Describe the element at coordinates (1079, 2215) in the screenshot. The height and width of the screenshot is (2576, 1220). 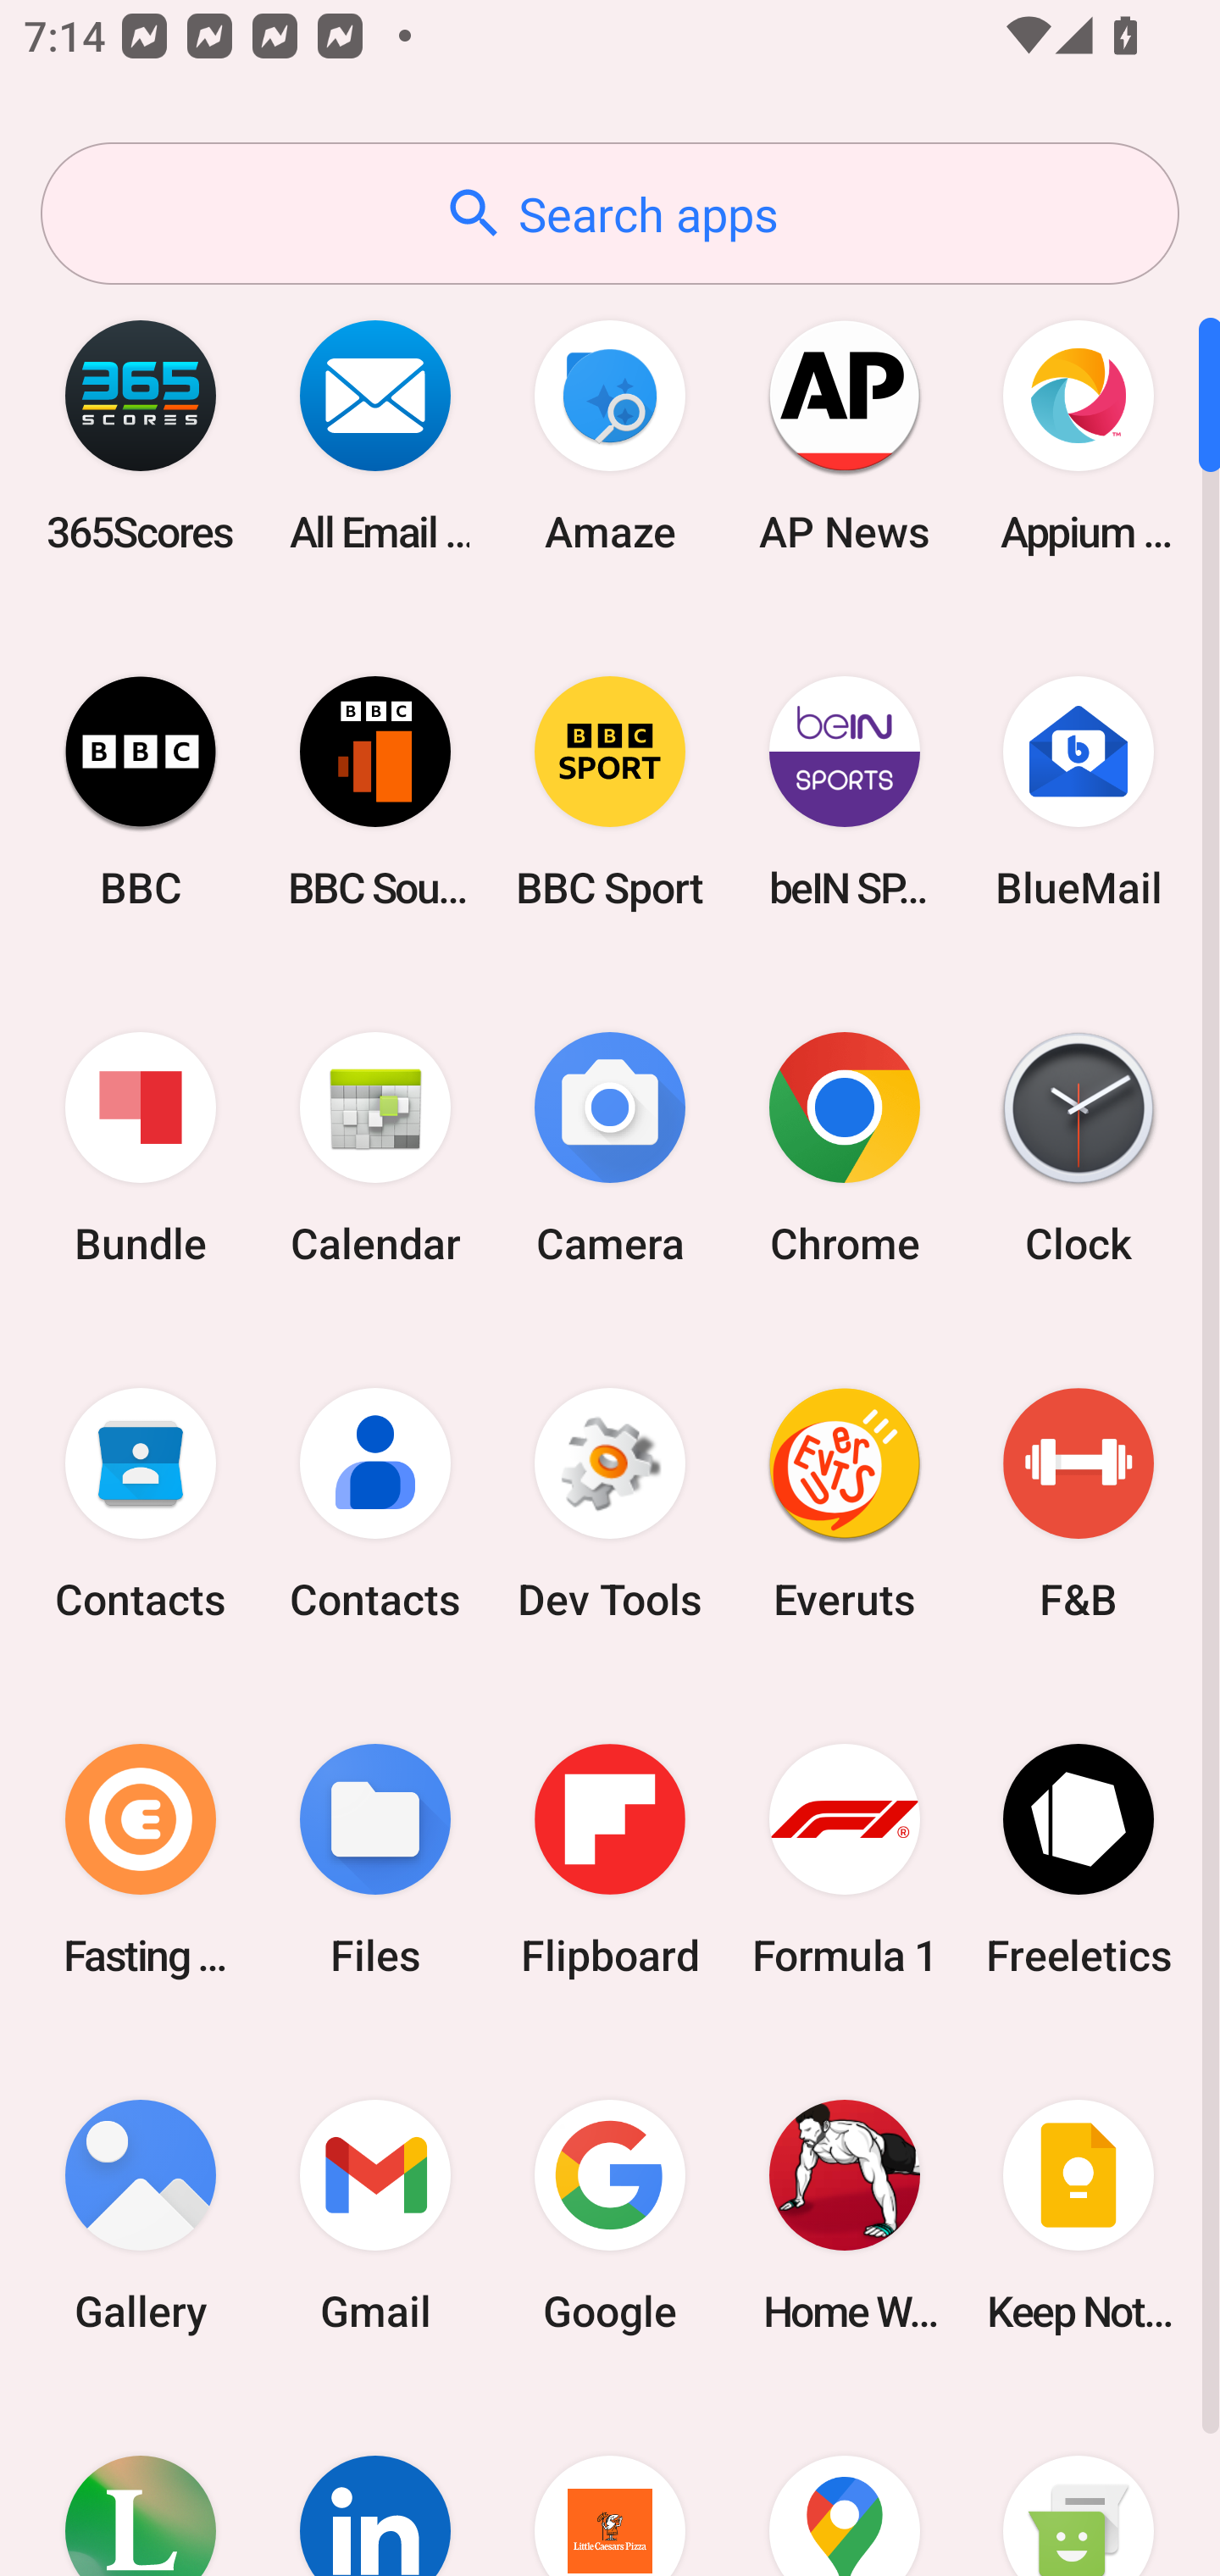
I see `Keep Notes` at that location.